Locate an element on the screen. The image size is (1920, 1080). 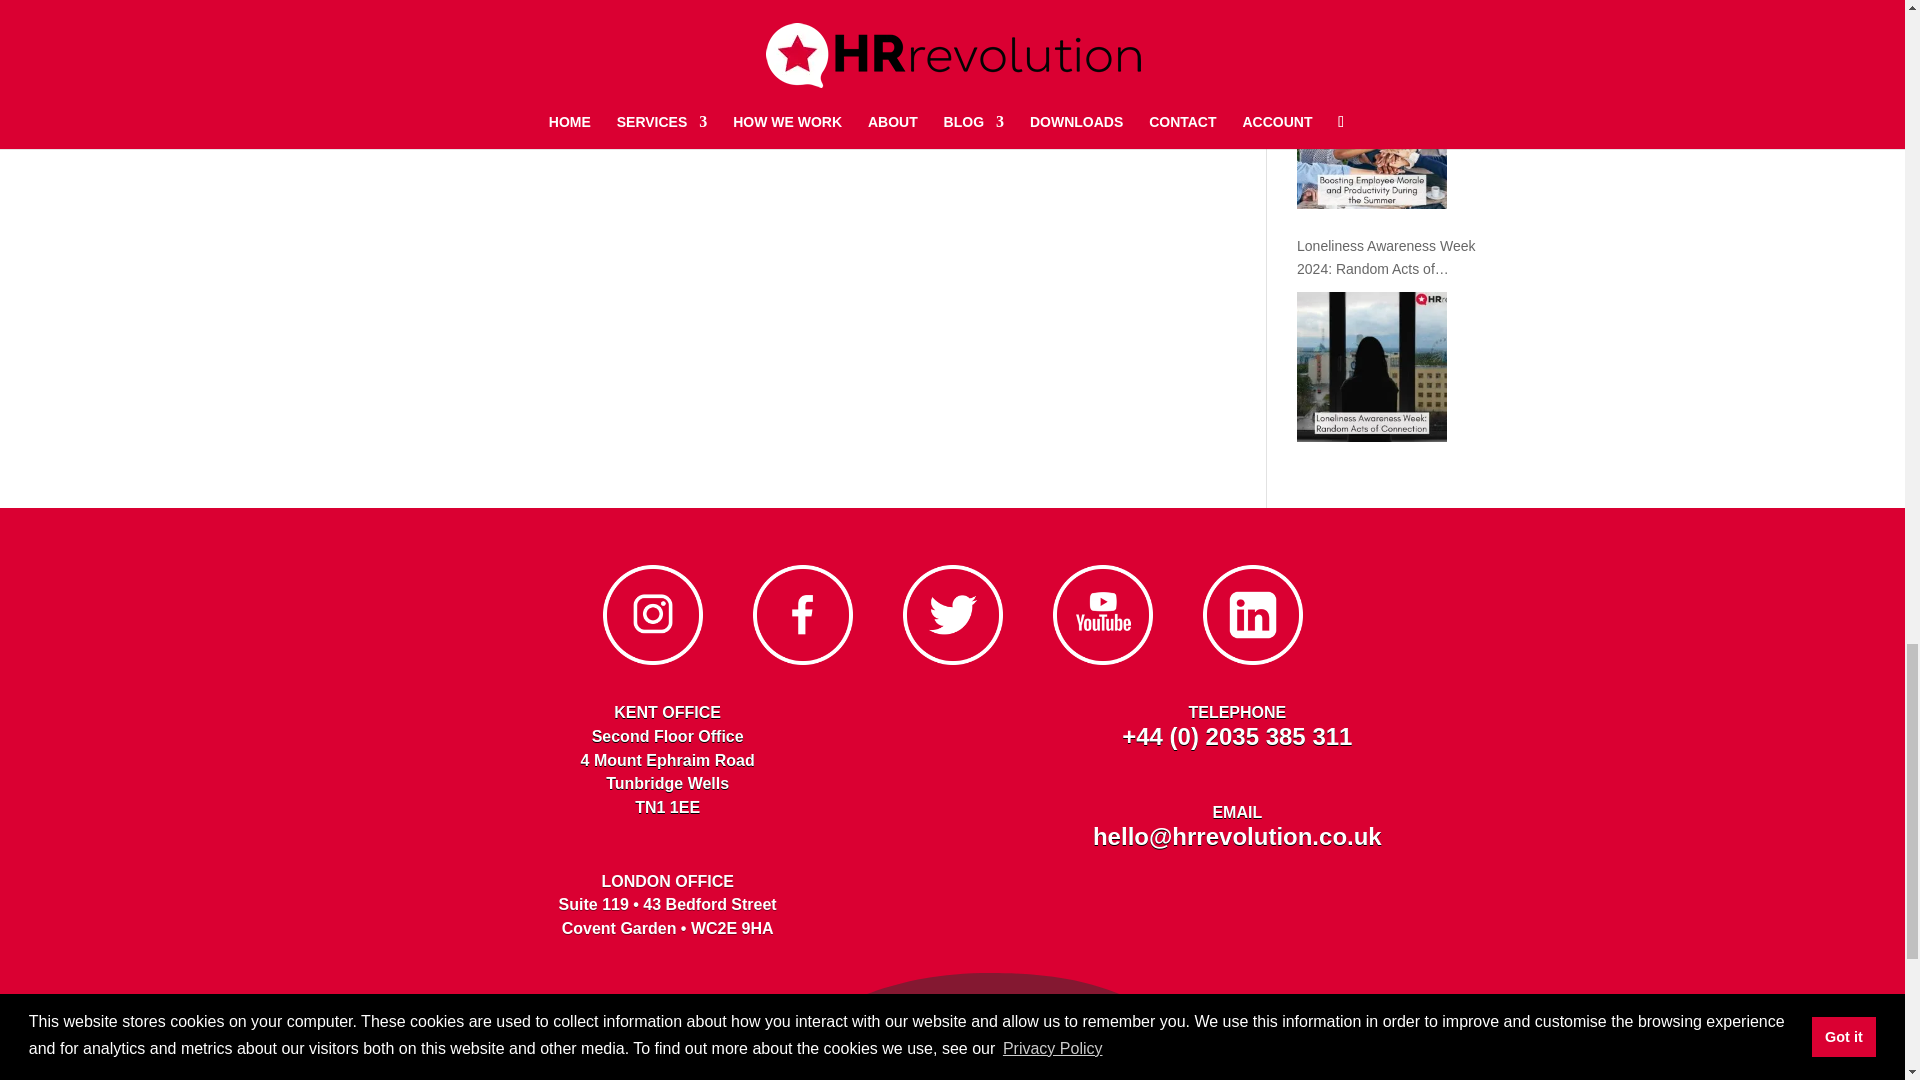
HR Revolution on Youtube is located at coordinates (1102, 660).